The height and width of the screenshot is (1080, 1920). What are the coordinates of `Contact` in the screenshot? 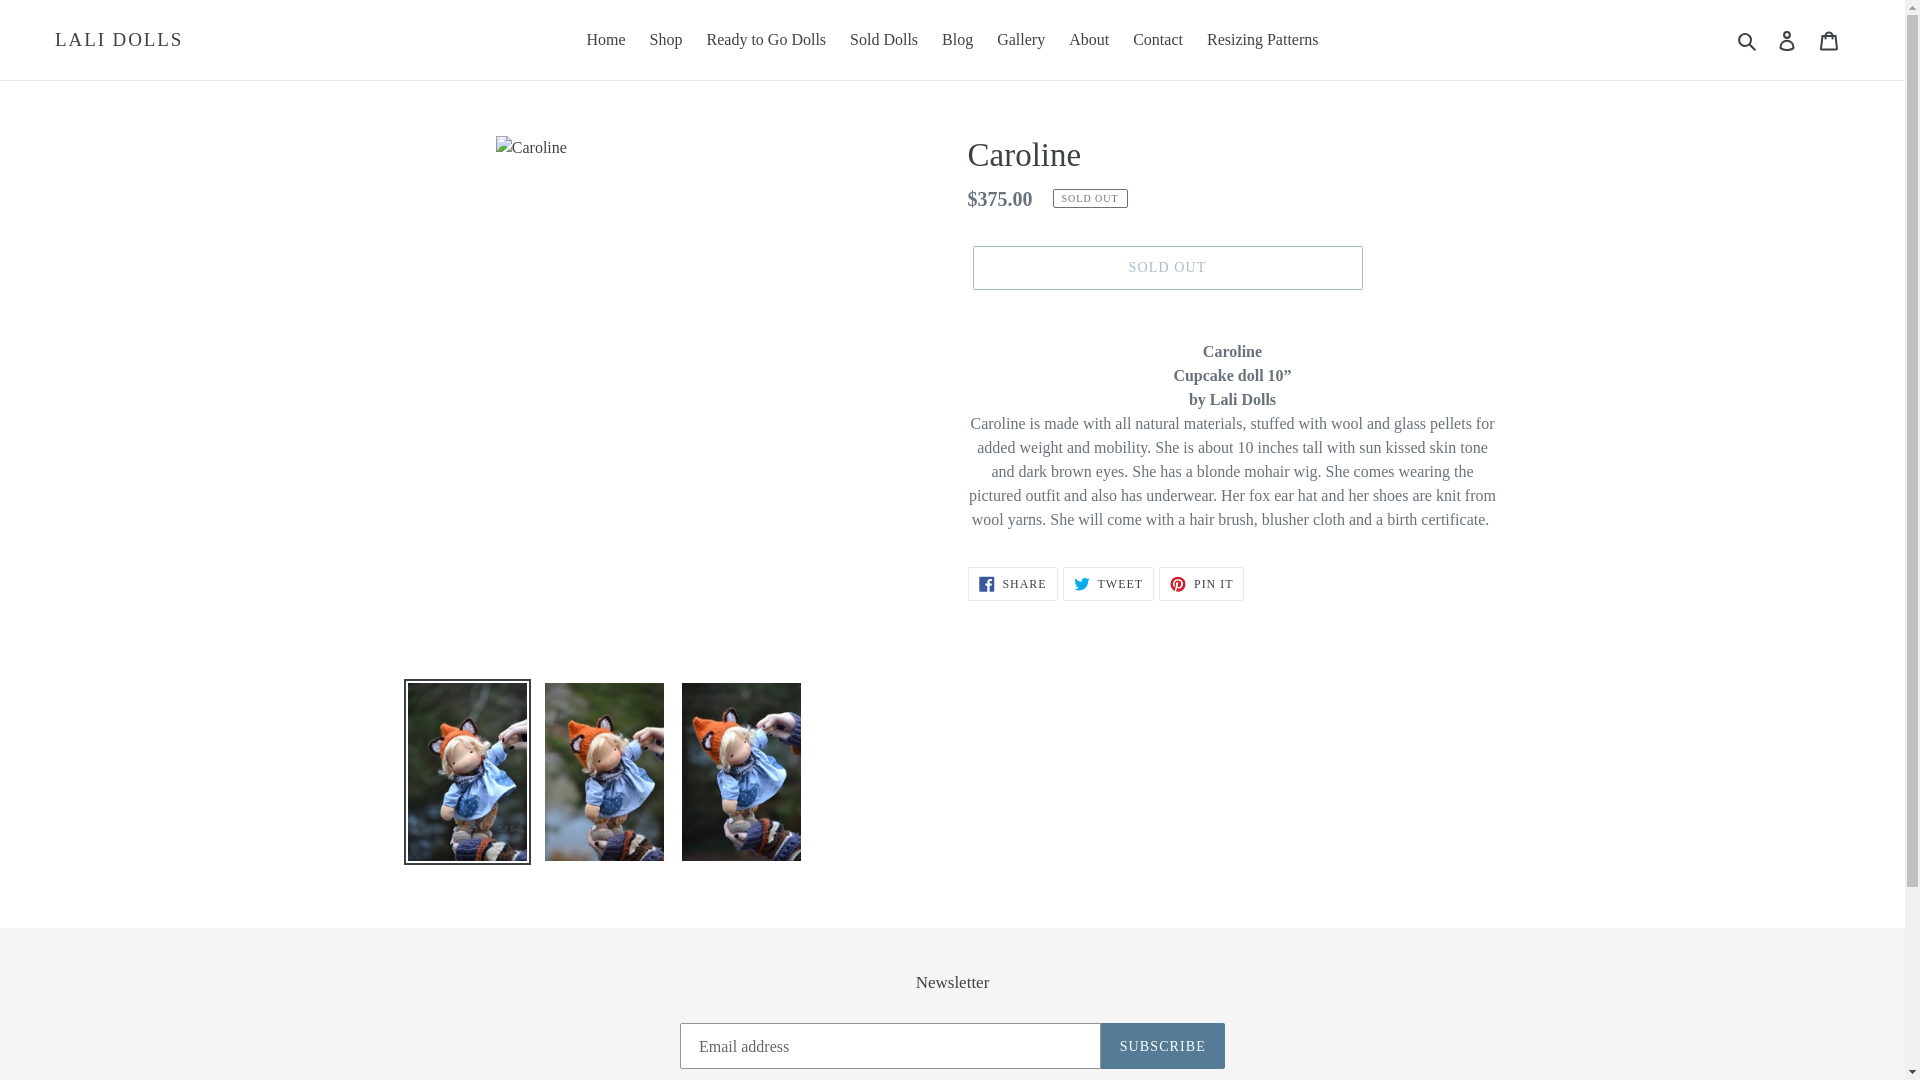 It's located at (1158, 40).